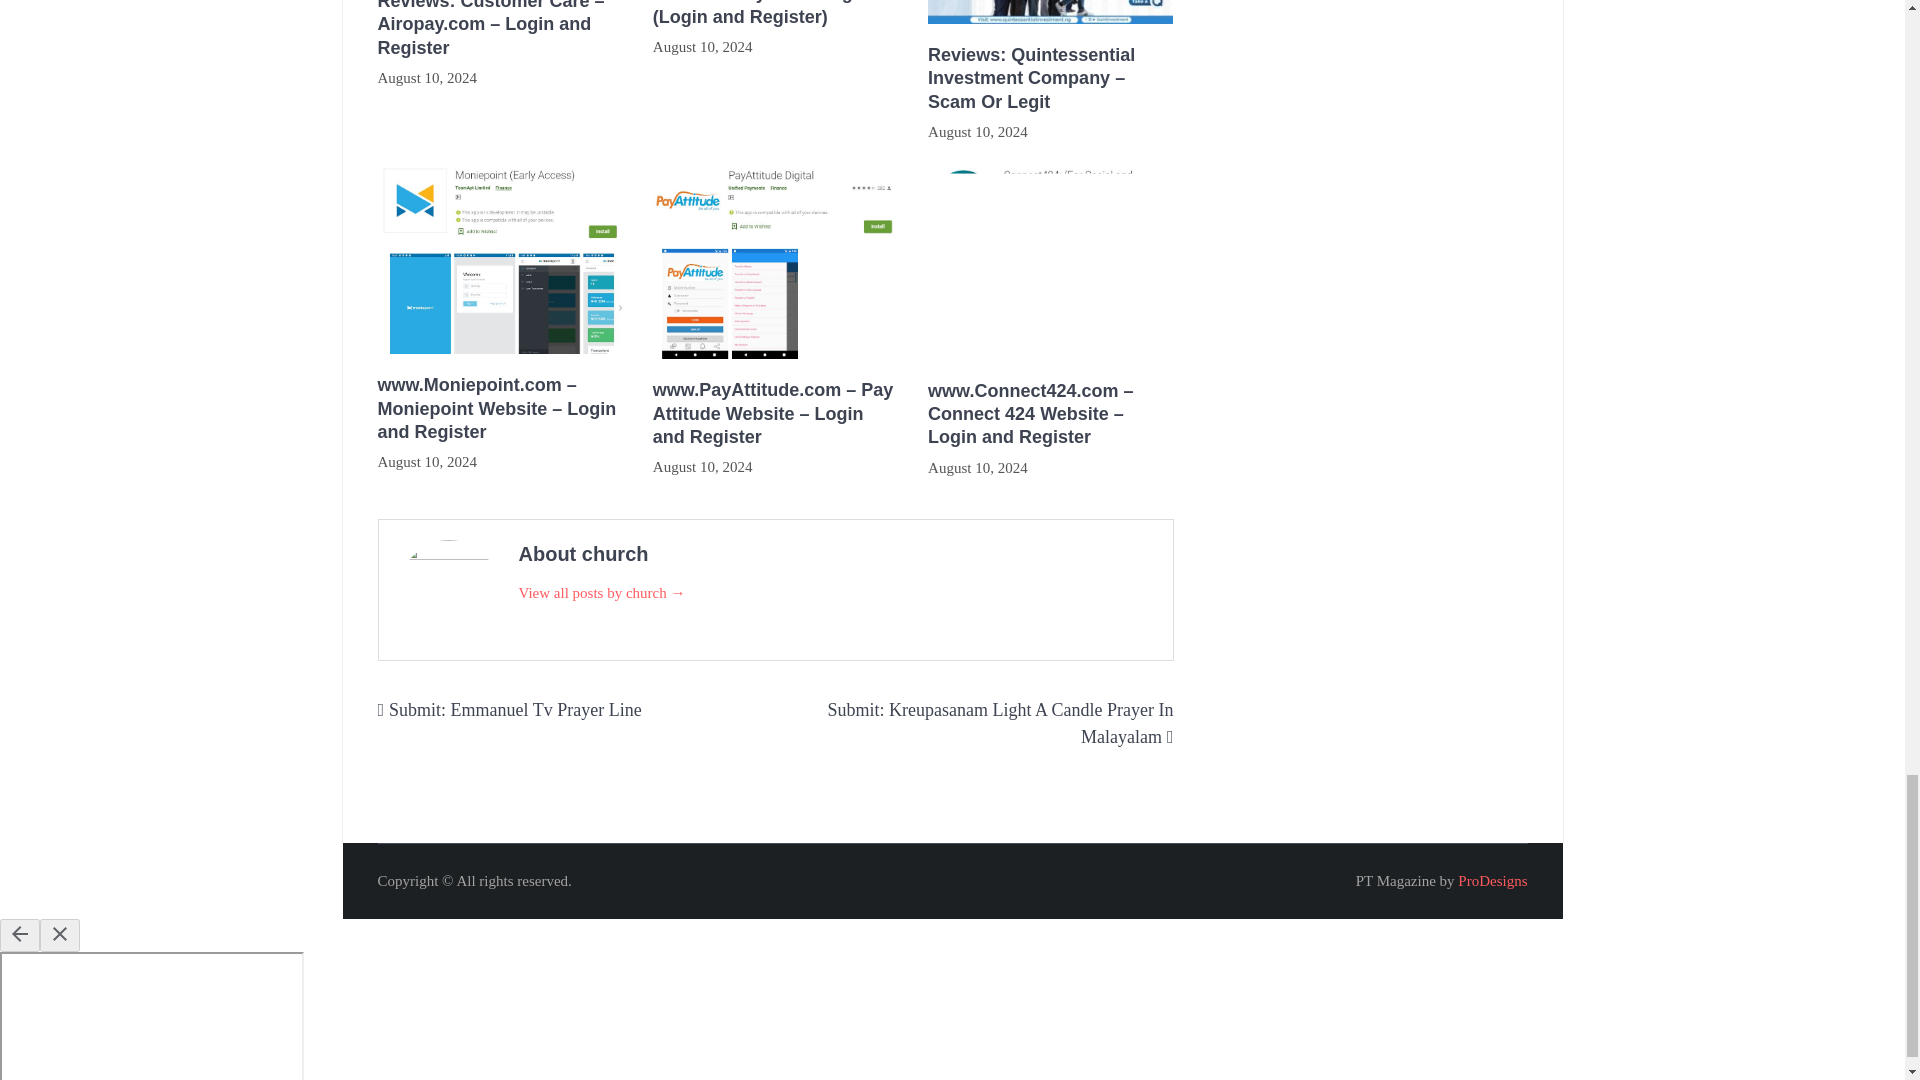  Describe the element at coordinates (1000, 723) in the screenshot. I see `Submit: Kreupasanam Light A Candle Prayer In Malayalam` at that location.